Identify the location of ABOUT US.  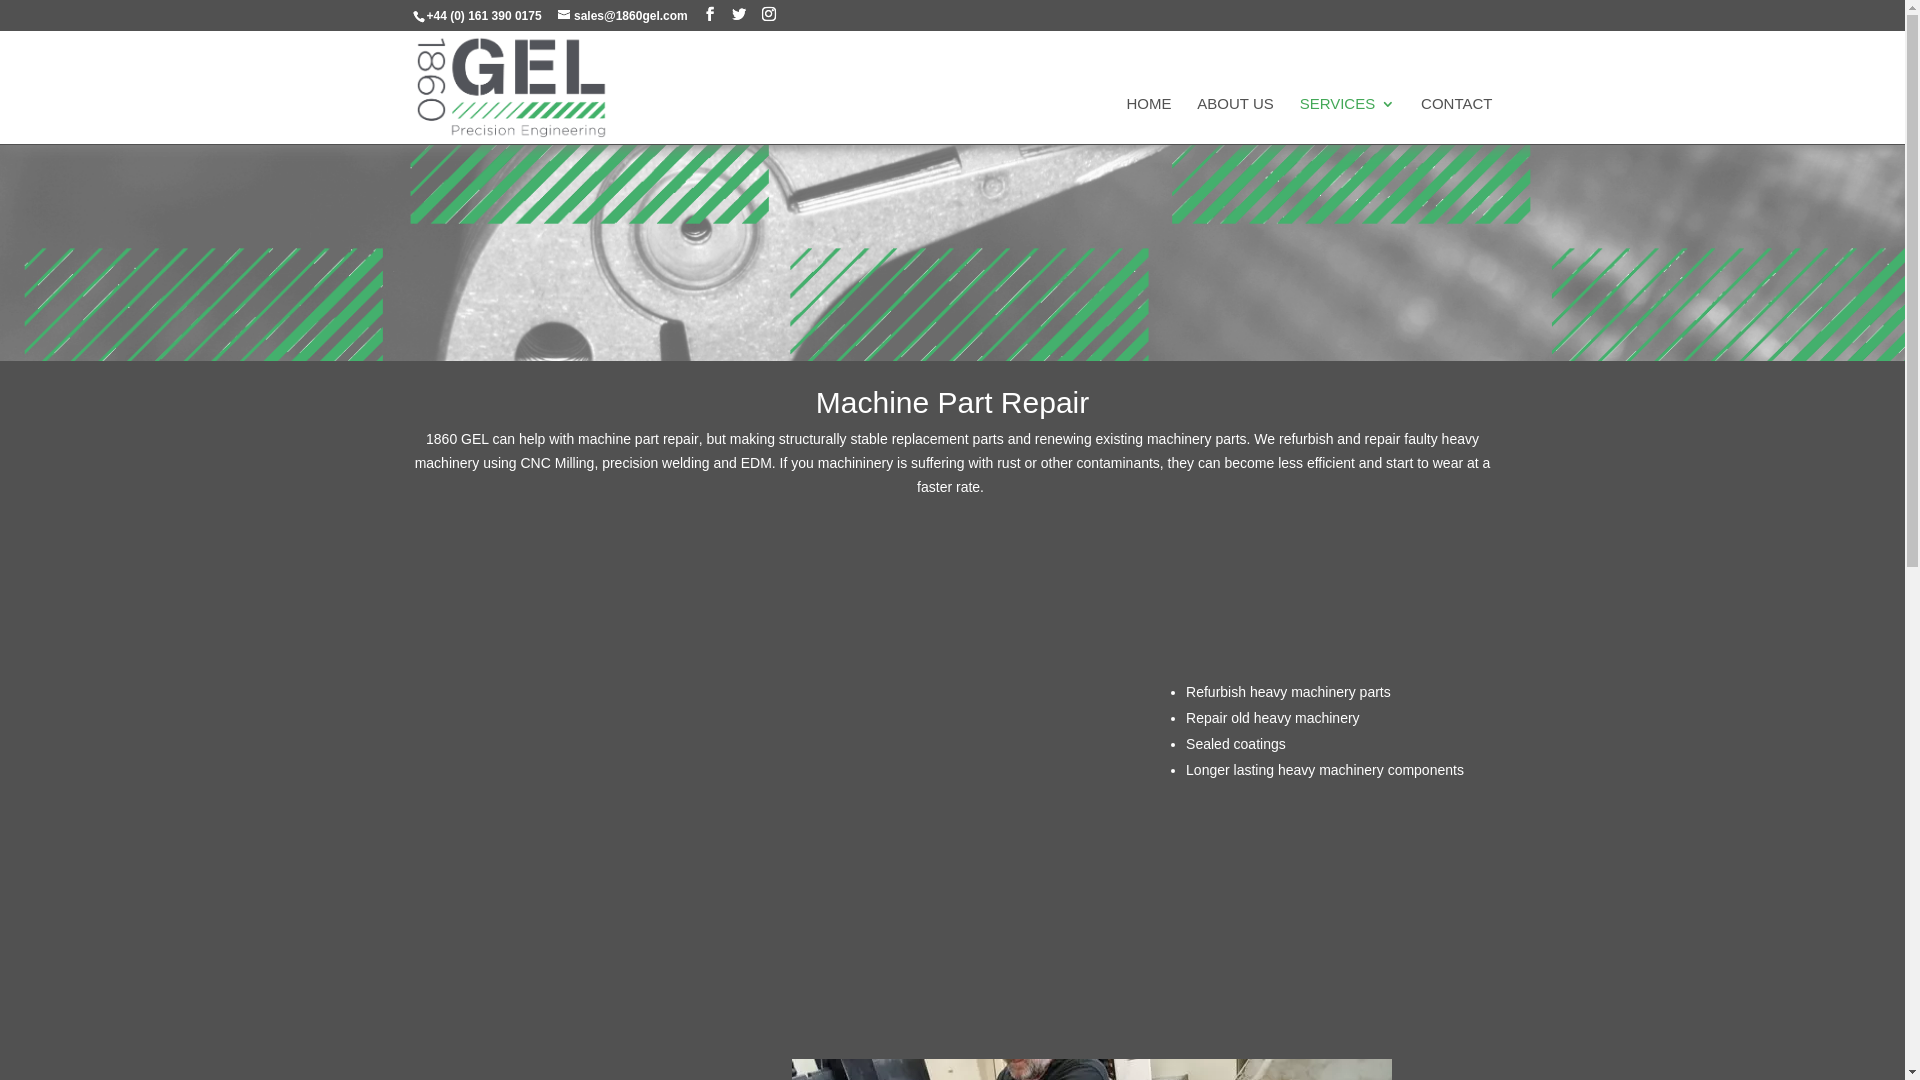
(1235, 120).